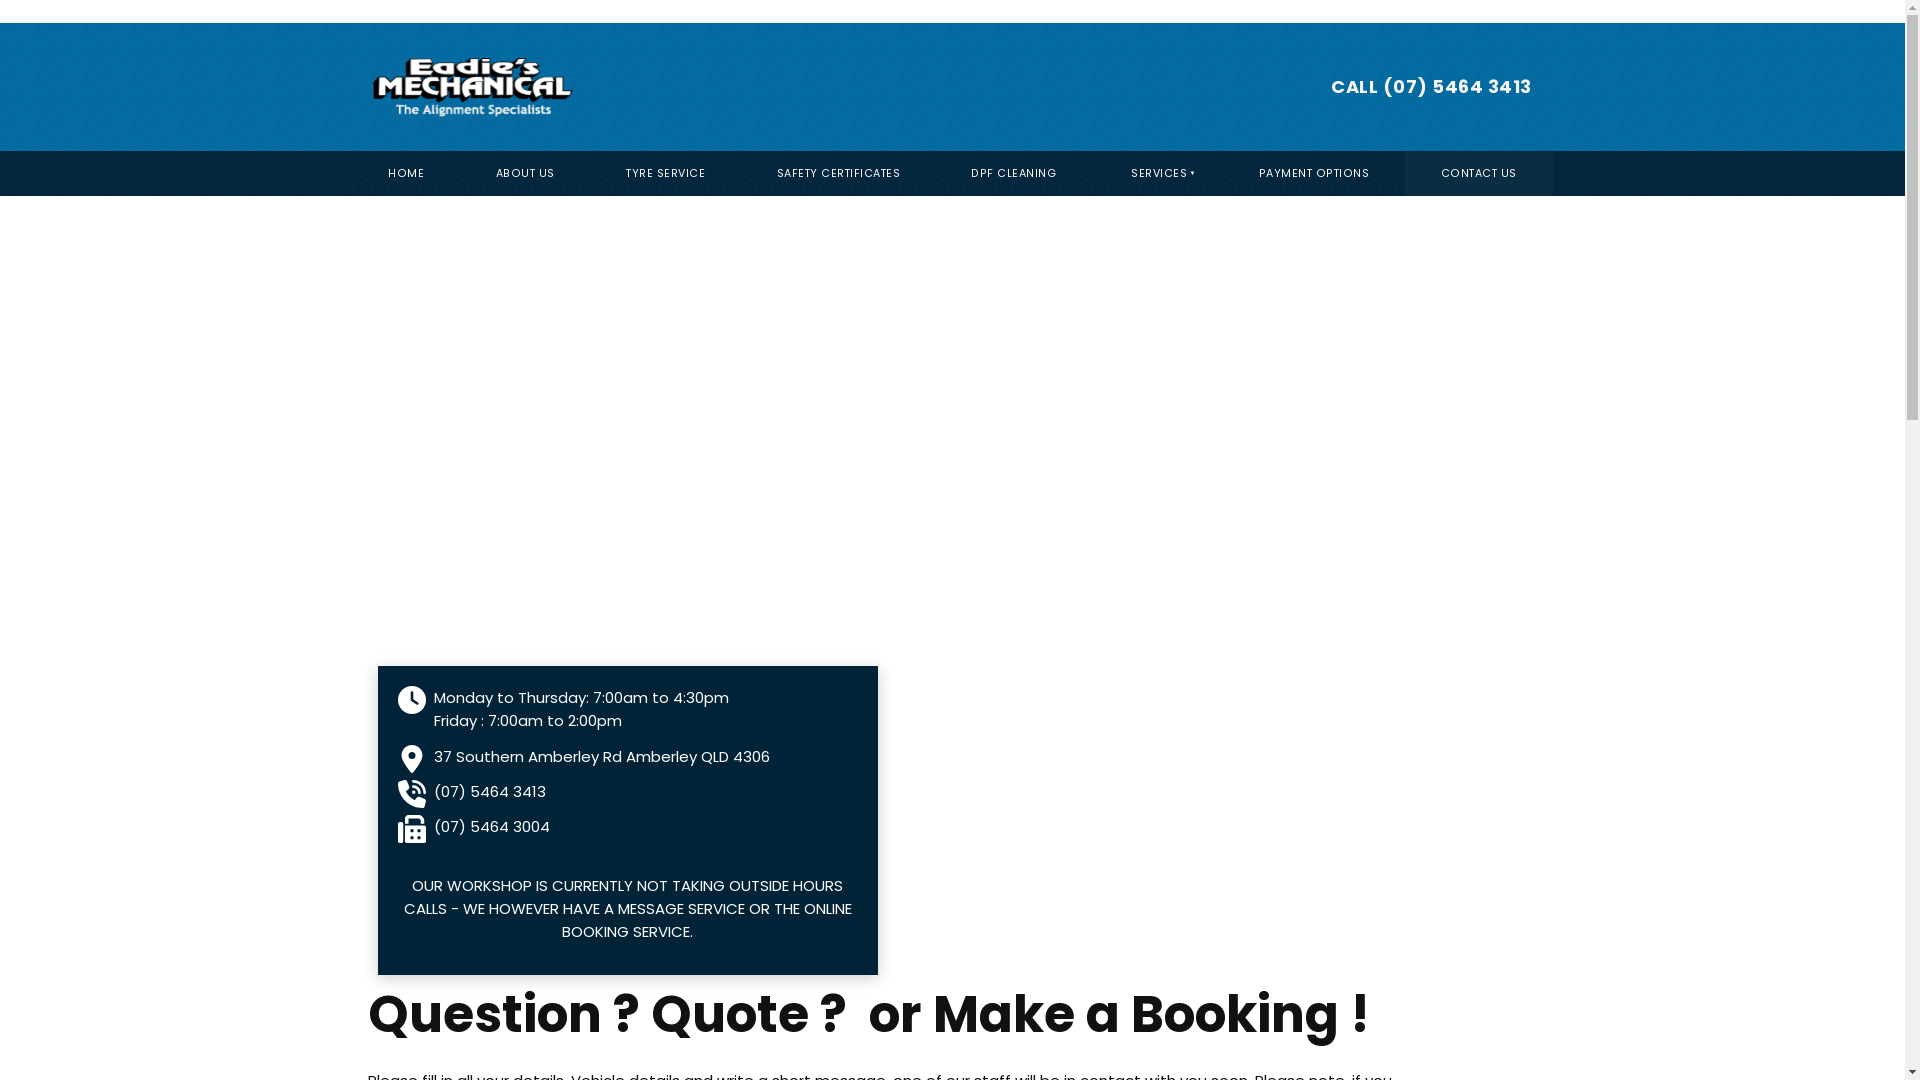 The width and height of the screenshot is (1920, 1080). I want to click on TYRE SERVICE, so click(665, 174).